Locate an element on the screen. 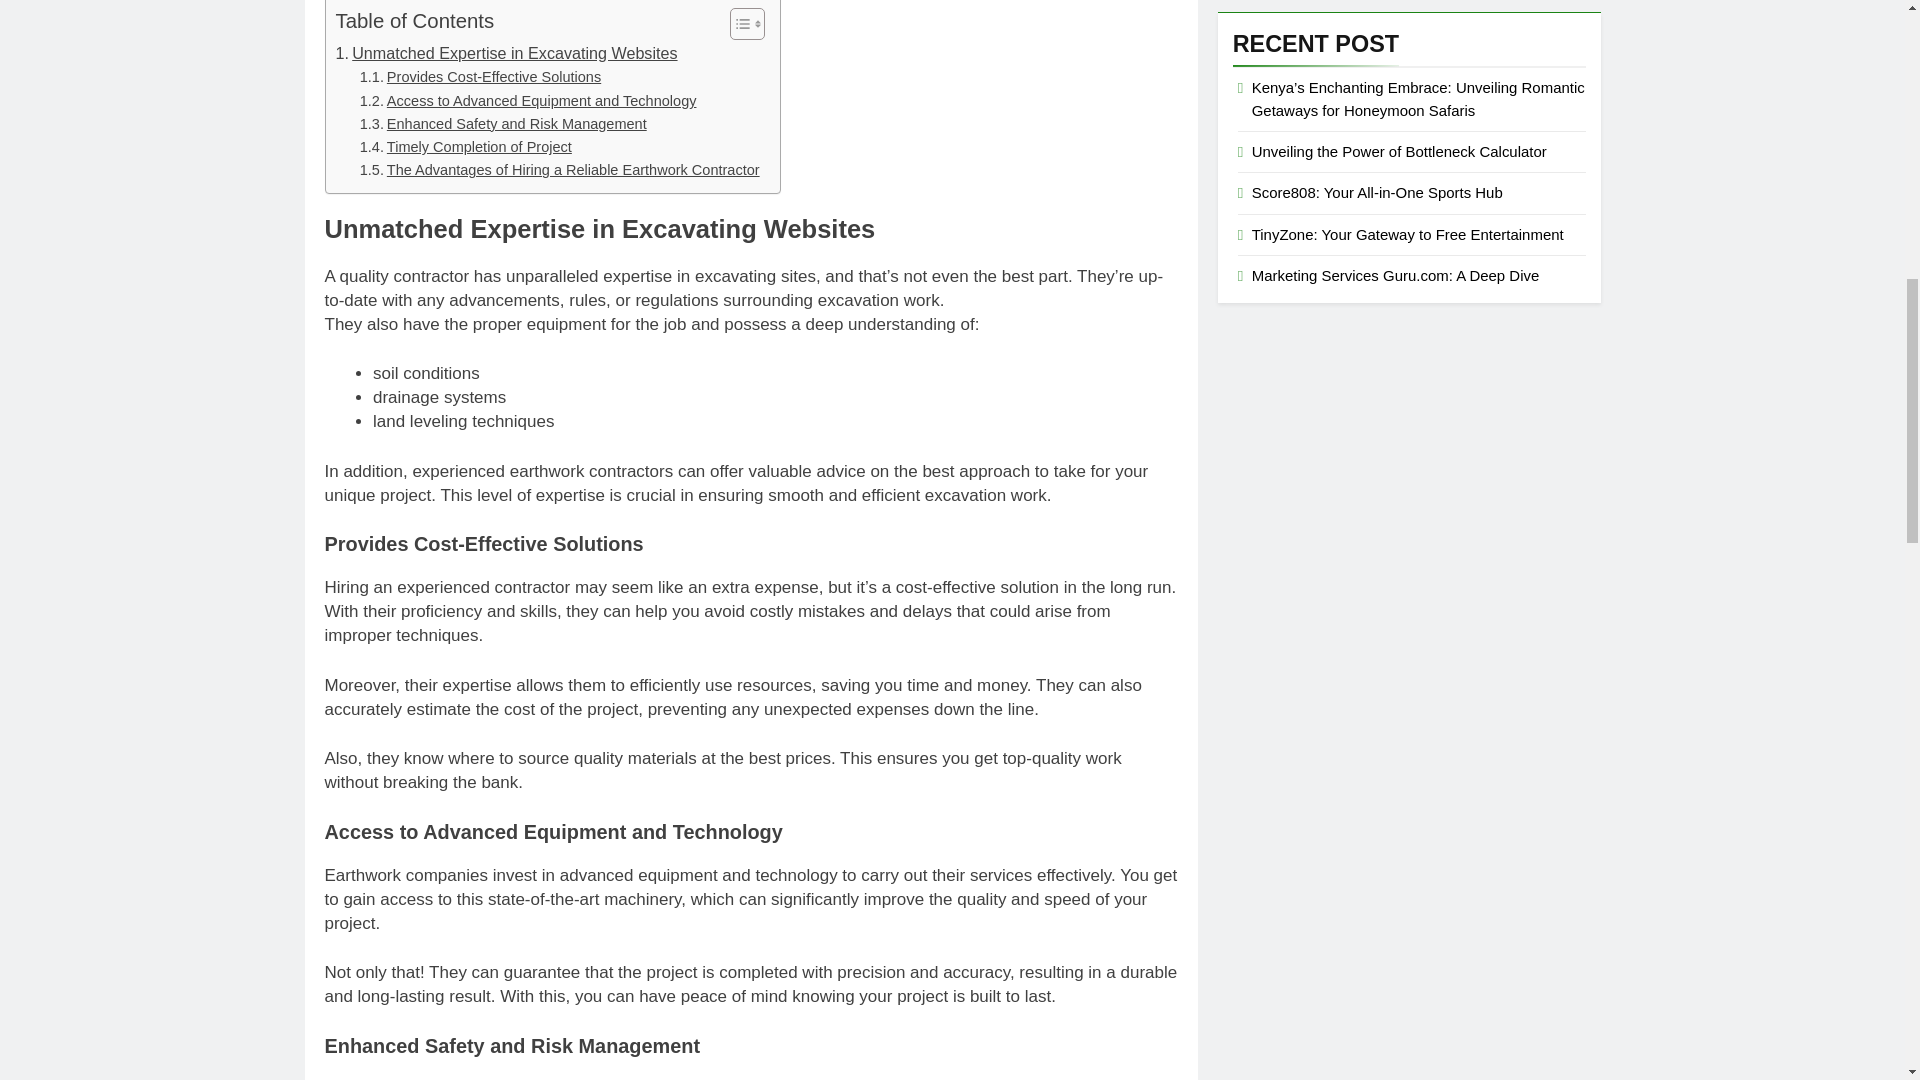 This screenshot has width=1920, height=1080. Timely Completion of Project is located at coordinates (466, 147).